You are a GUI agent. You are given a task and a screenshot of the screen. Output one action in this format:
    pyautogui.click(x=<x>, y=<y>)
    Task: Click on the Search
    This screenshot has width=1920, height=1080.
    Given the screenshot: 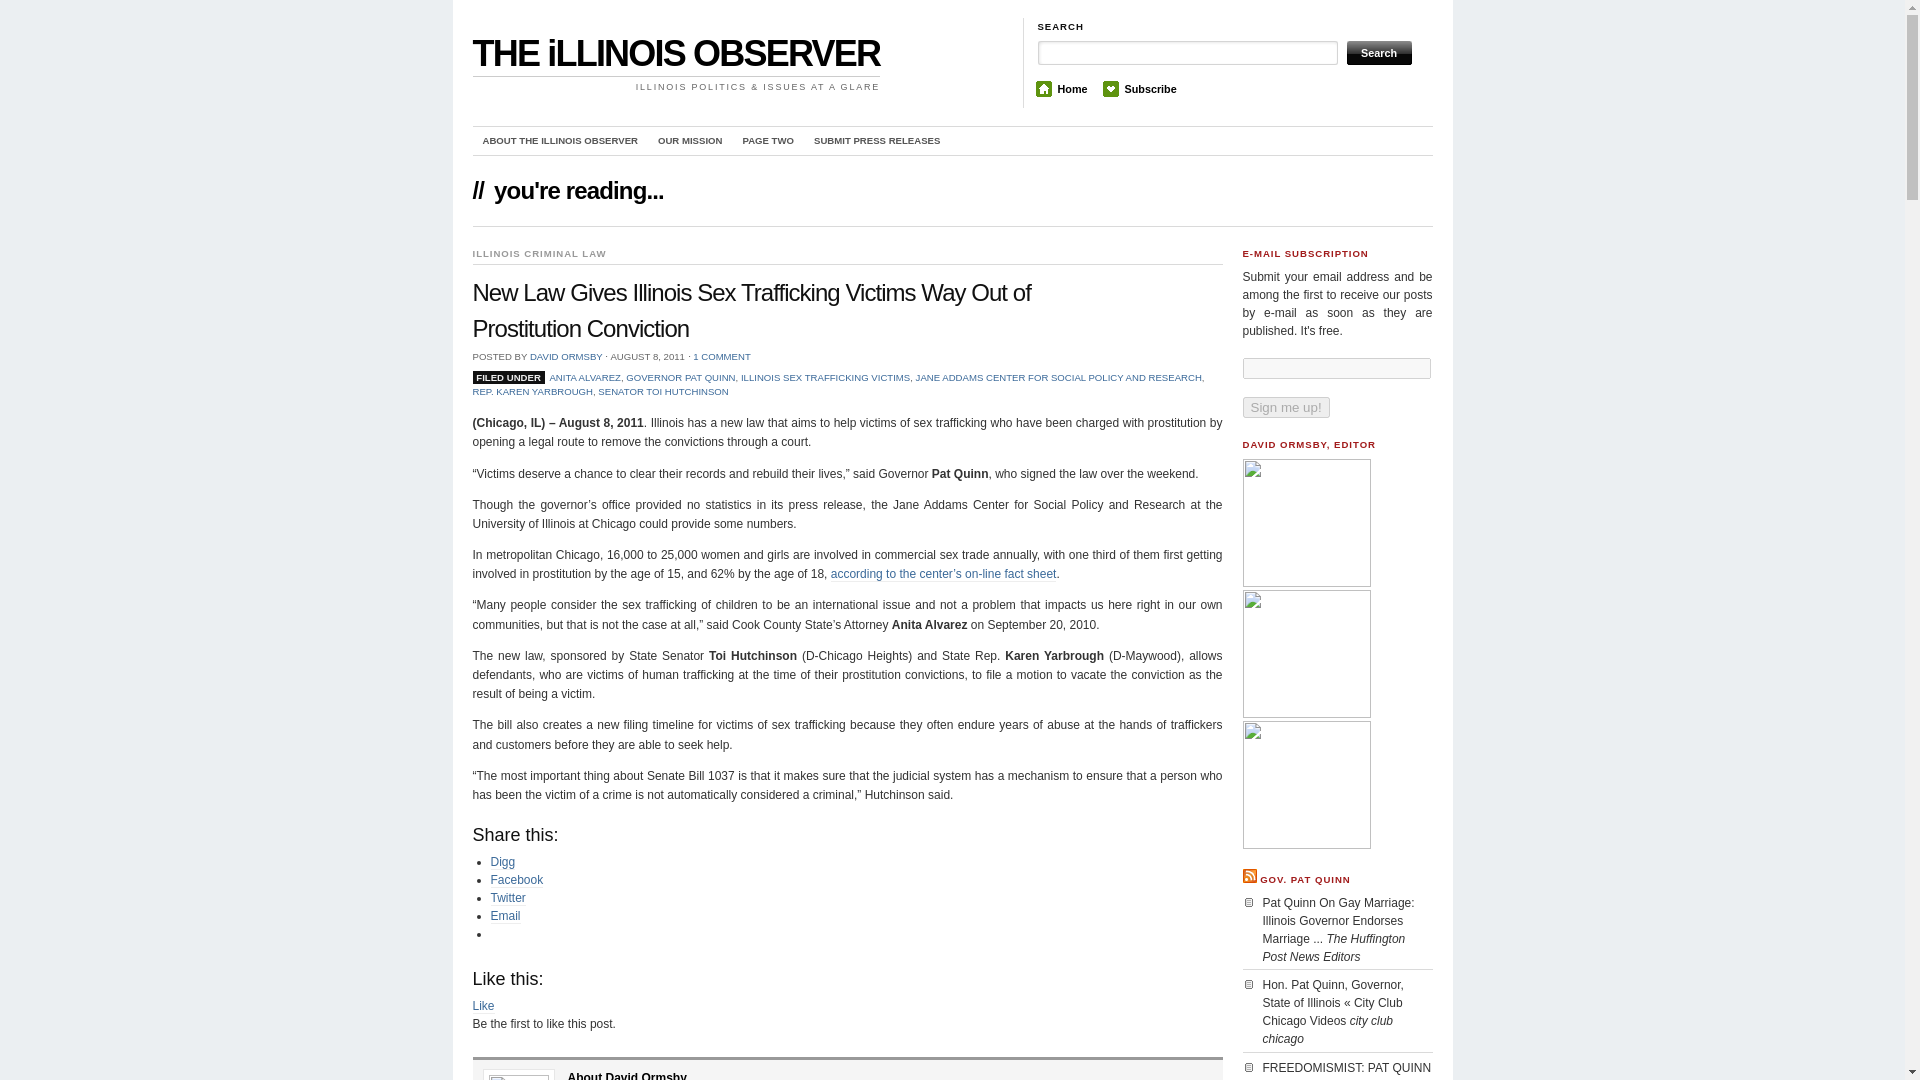 What is the action you would take?
    pyautogui.click(x=1378, y=52)
    